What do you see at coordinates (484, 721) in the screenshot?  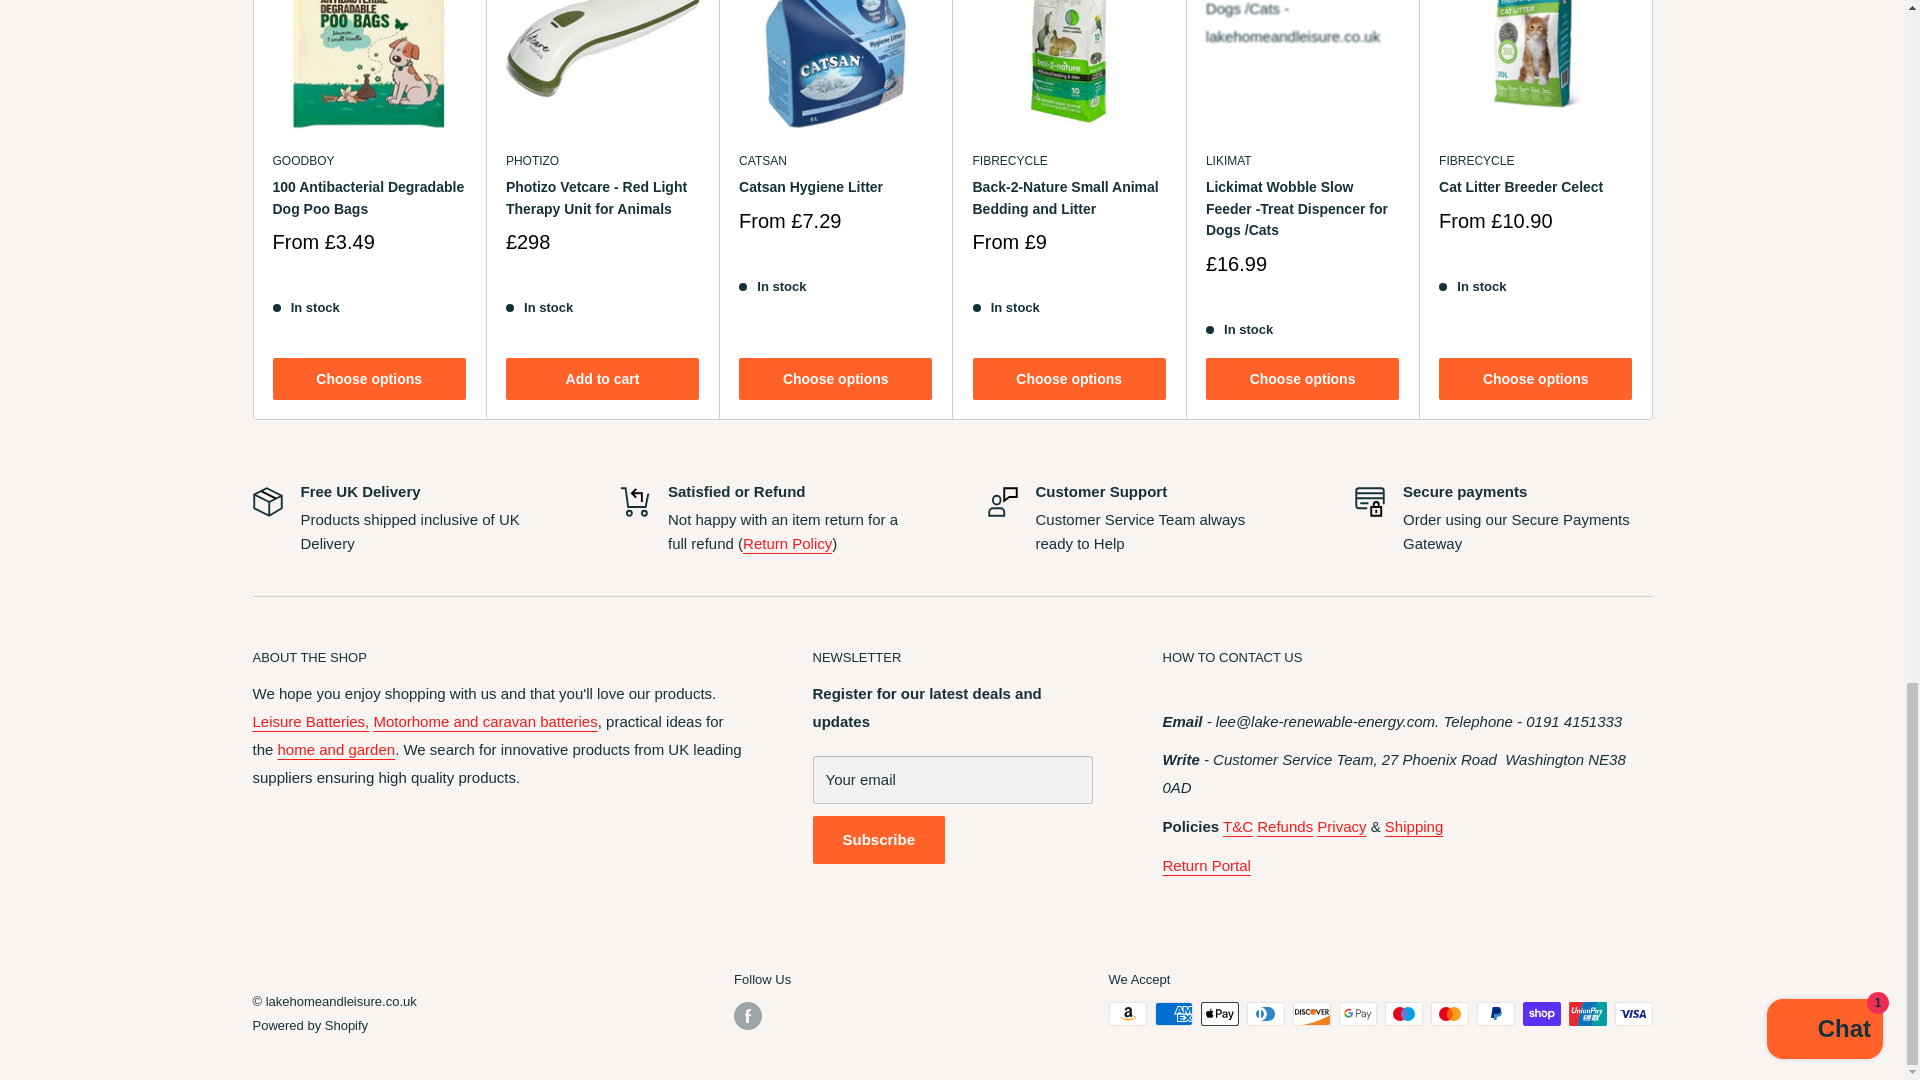 I see `Leisure Batteries` at bounding box center [484, 721].